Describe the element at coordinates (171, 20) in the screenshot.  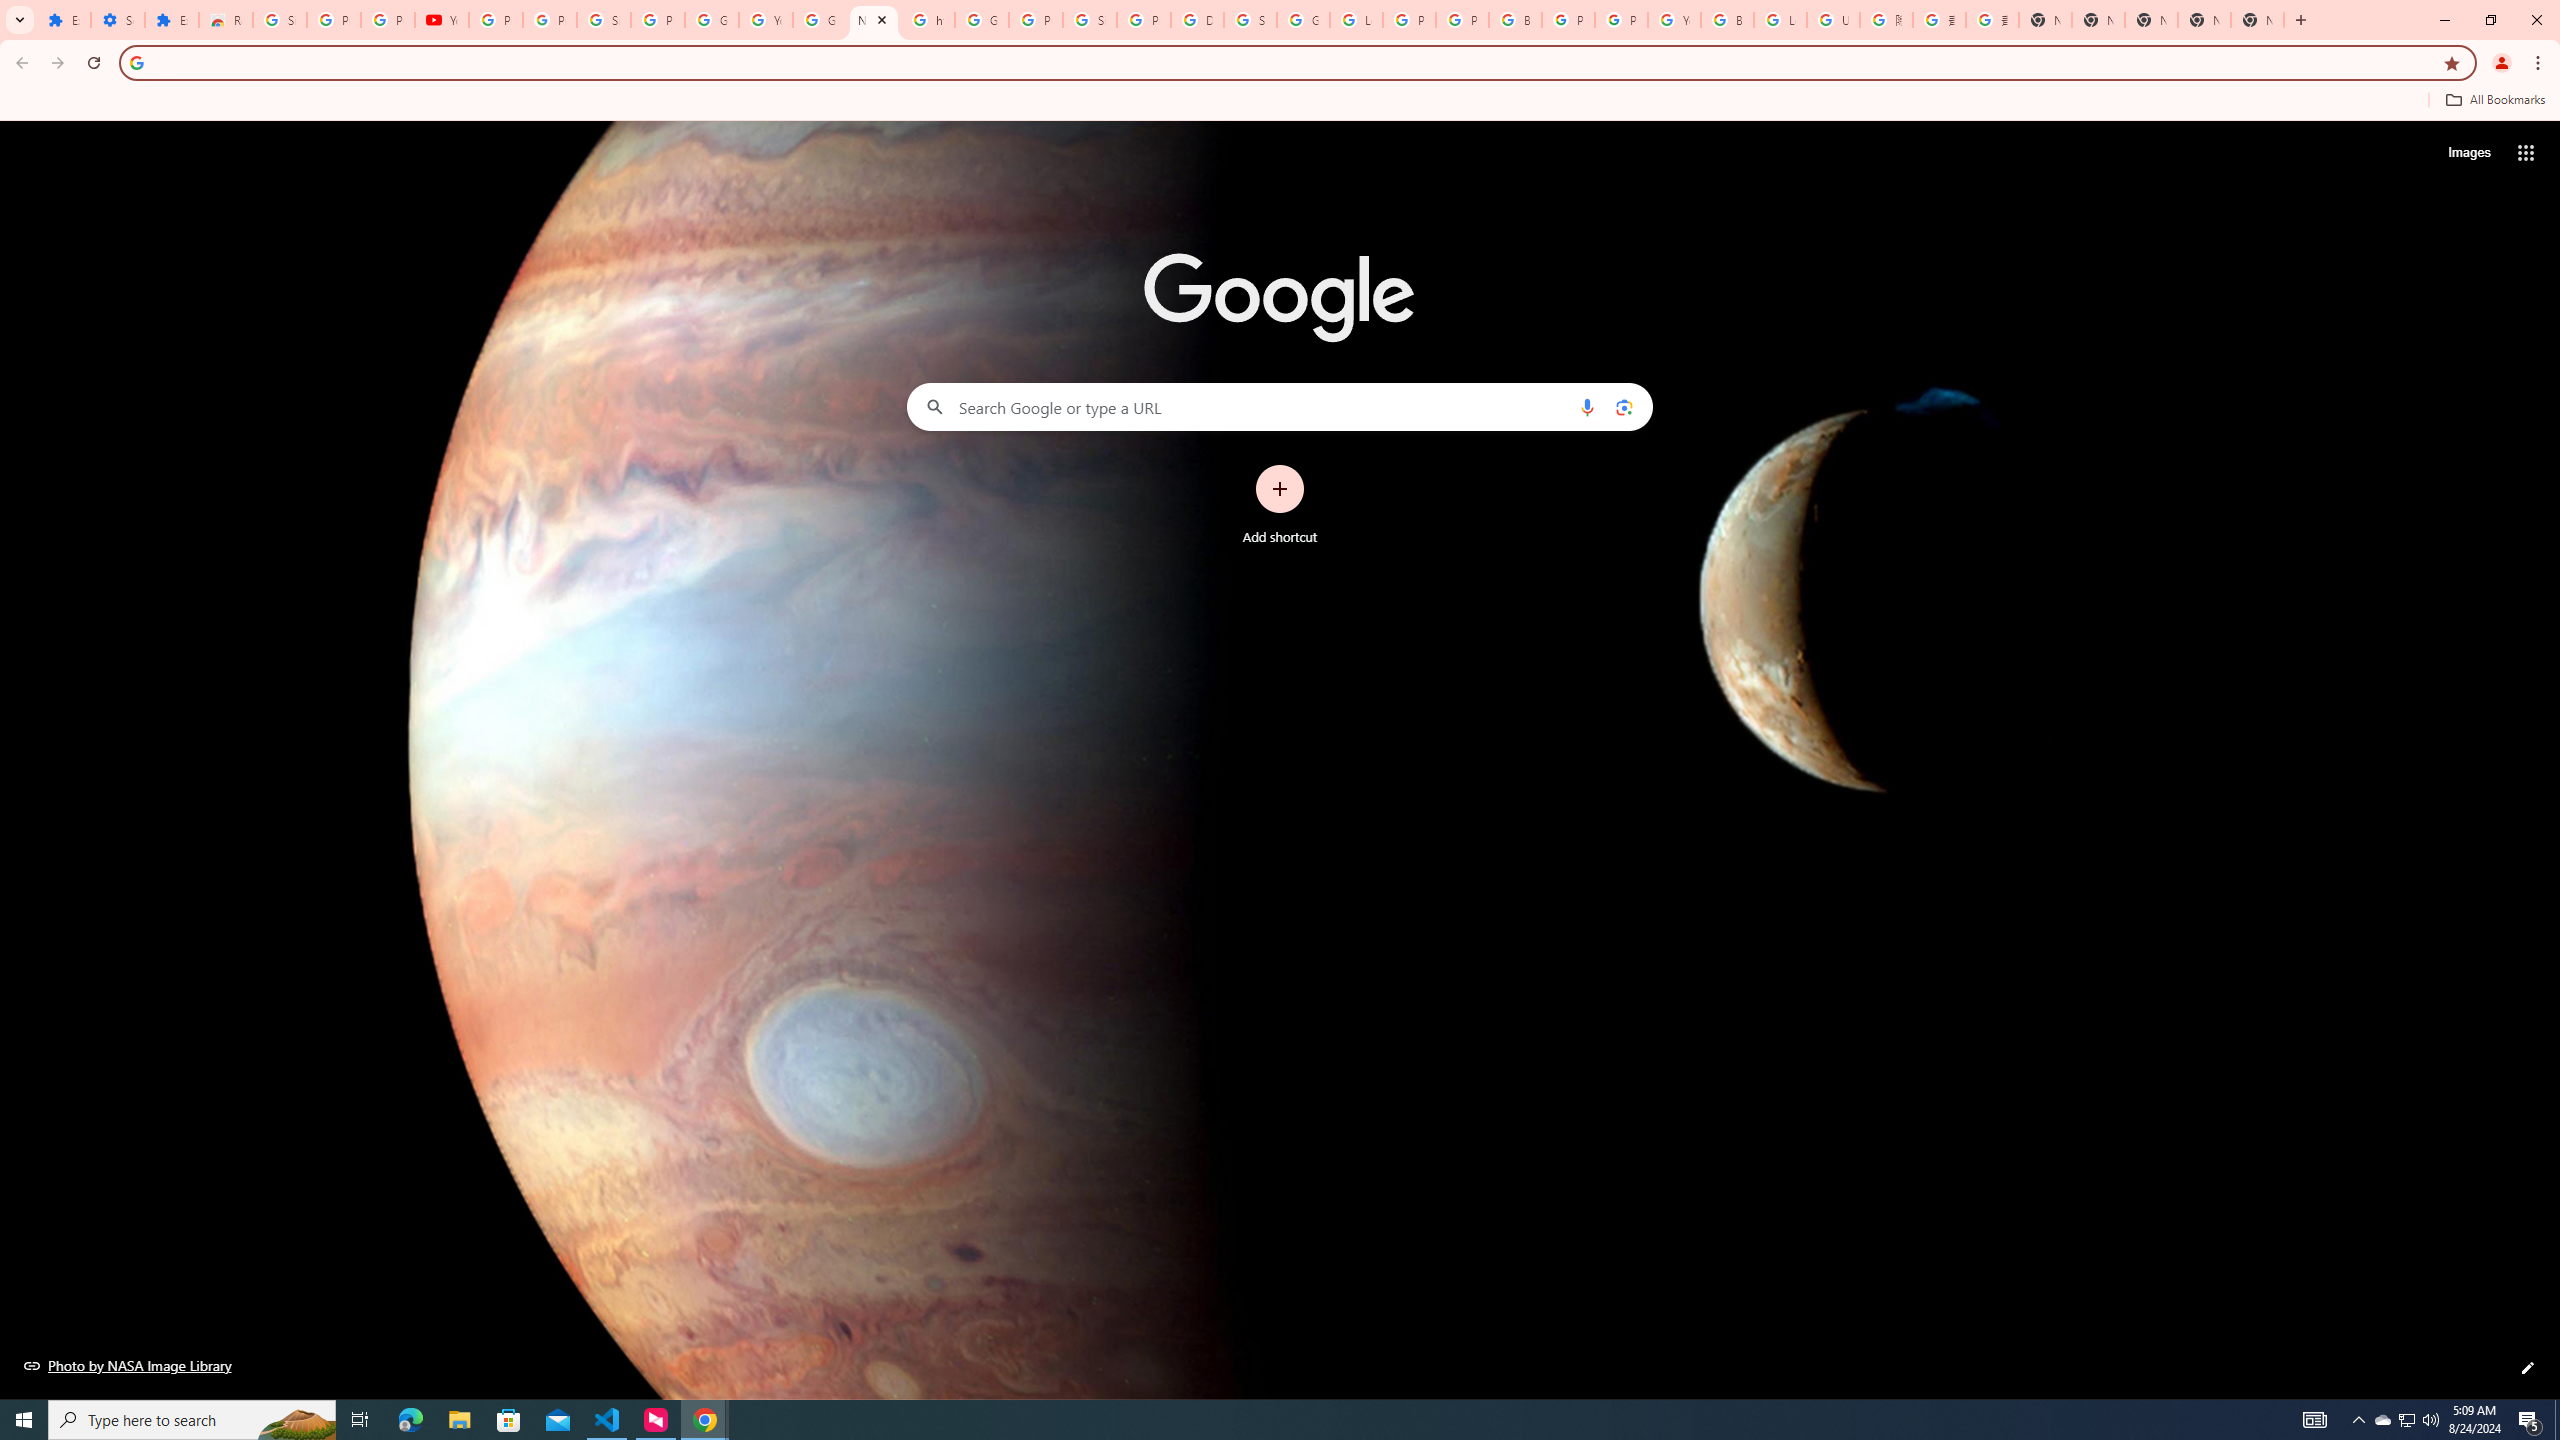
I see `Extensions` at that location.